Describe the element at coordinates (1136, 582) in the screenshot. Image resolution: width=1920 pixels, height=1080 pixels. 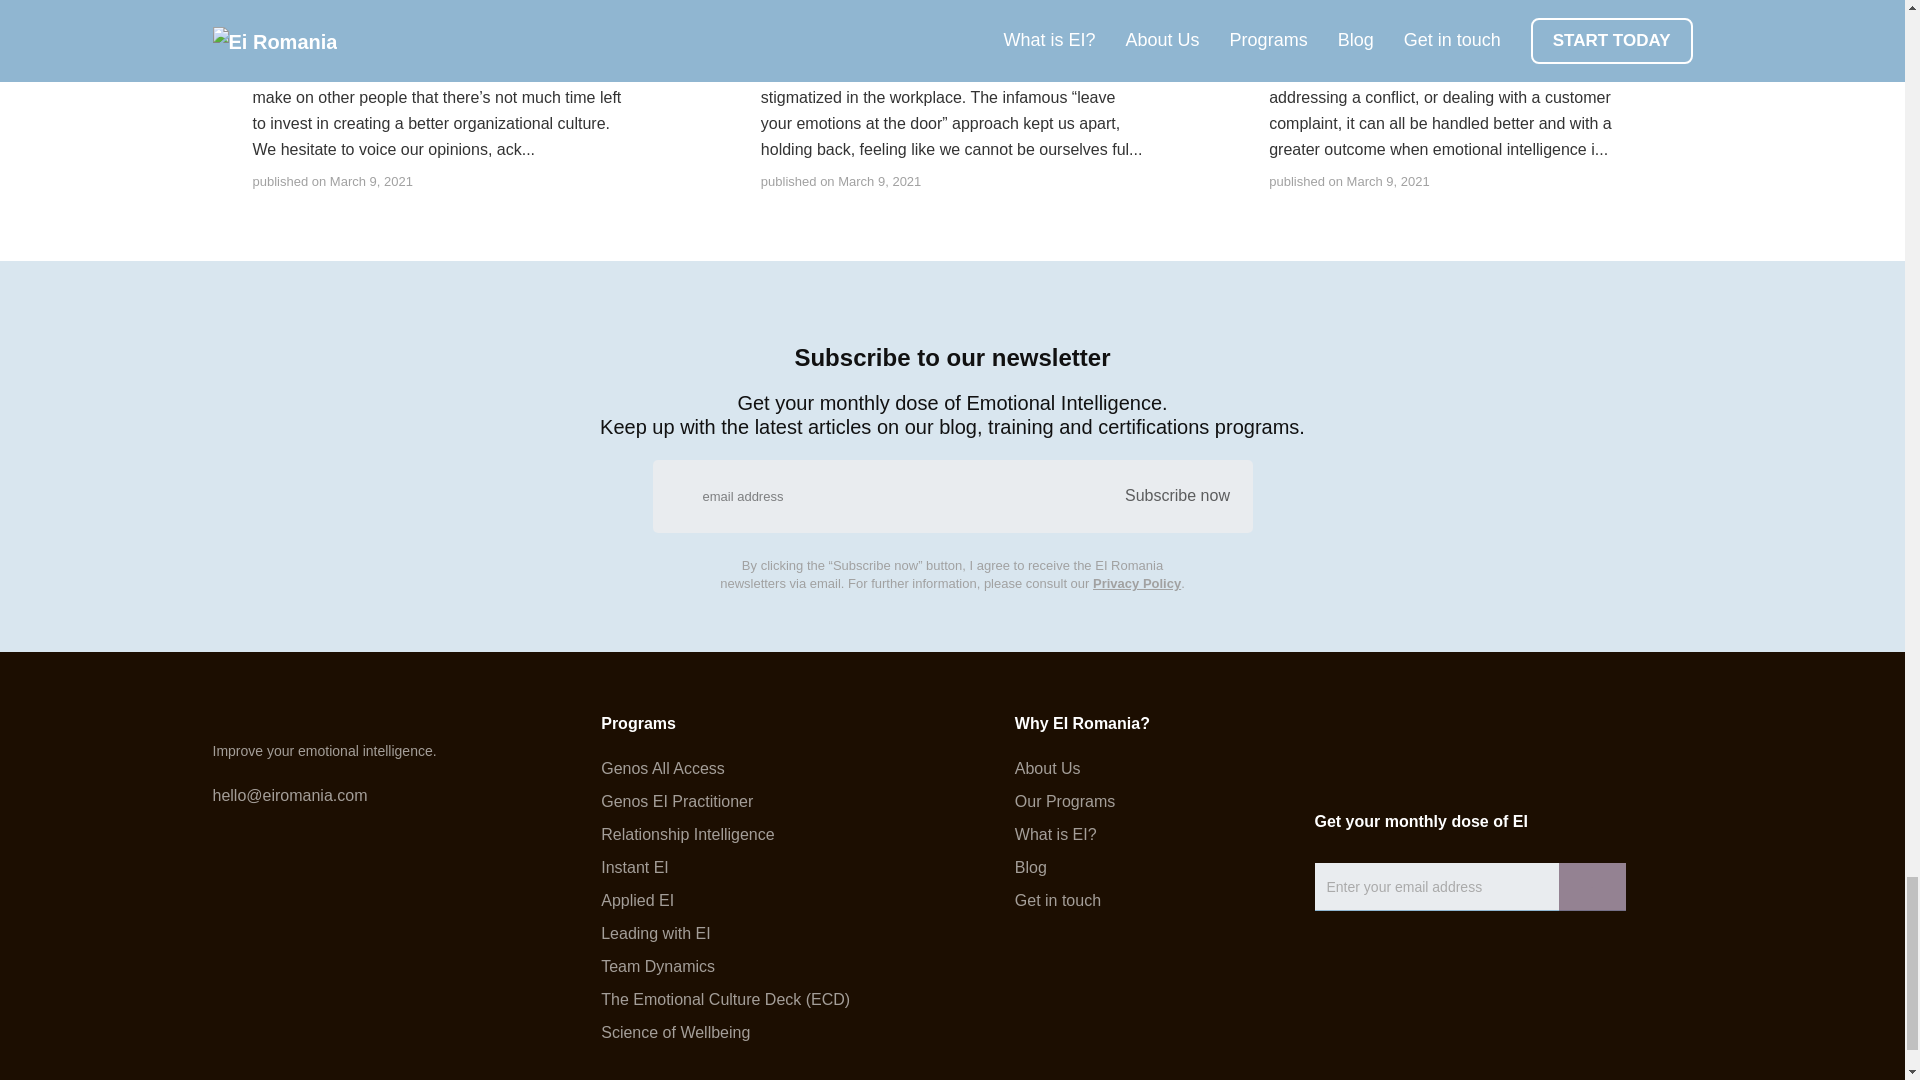
I see `Privacy Policy` at that location.